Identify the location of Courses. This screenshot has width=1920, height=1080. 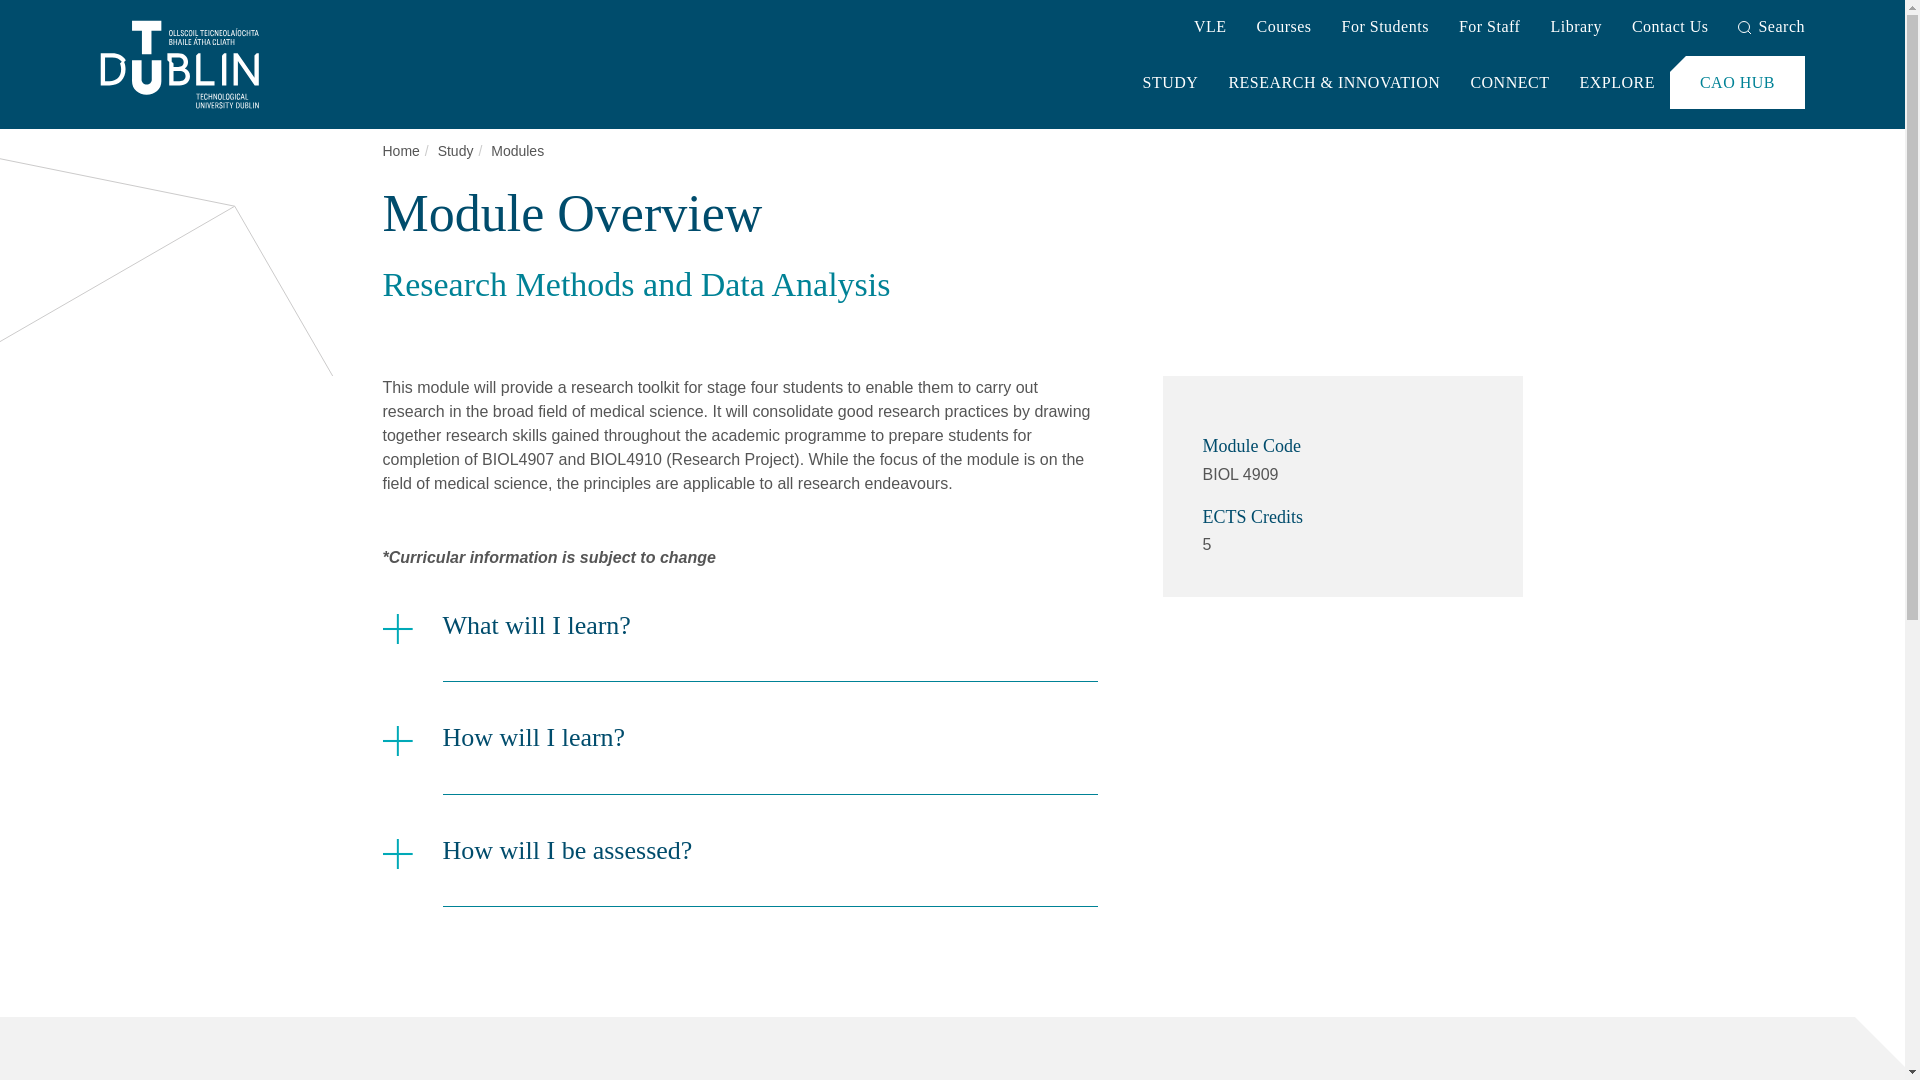
(1283, 28).